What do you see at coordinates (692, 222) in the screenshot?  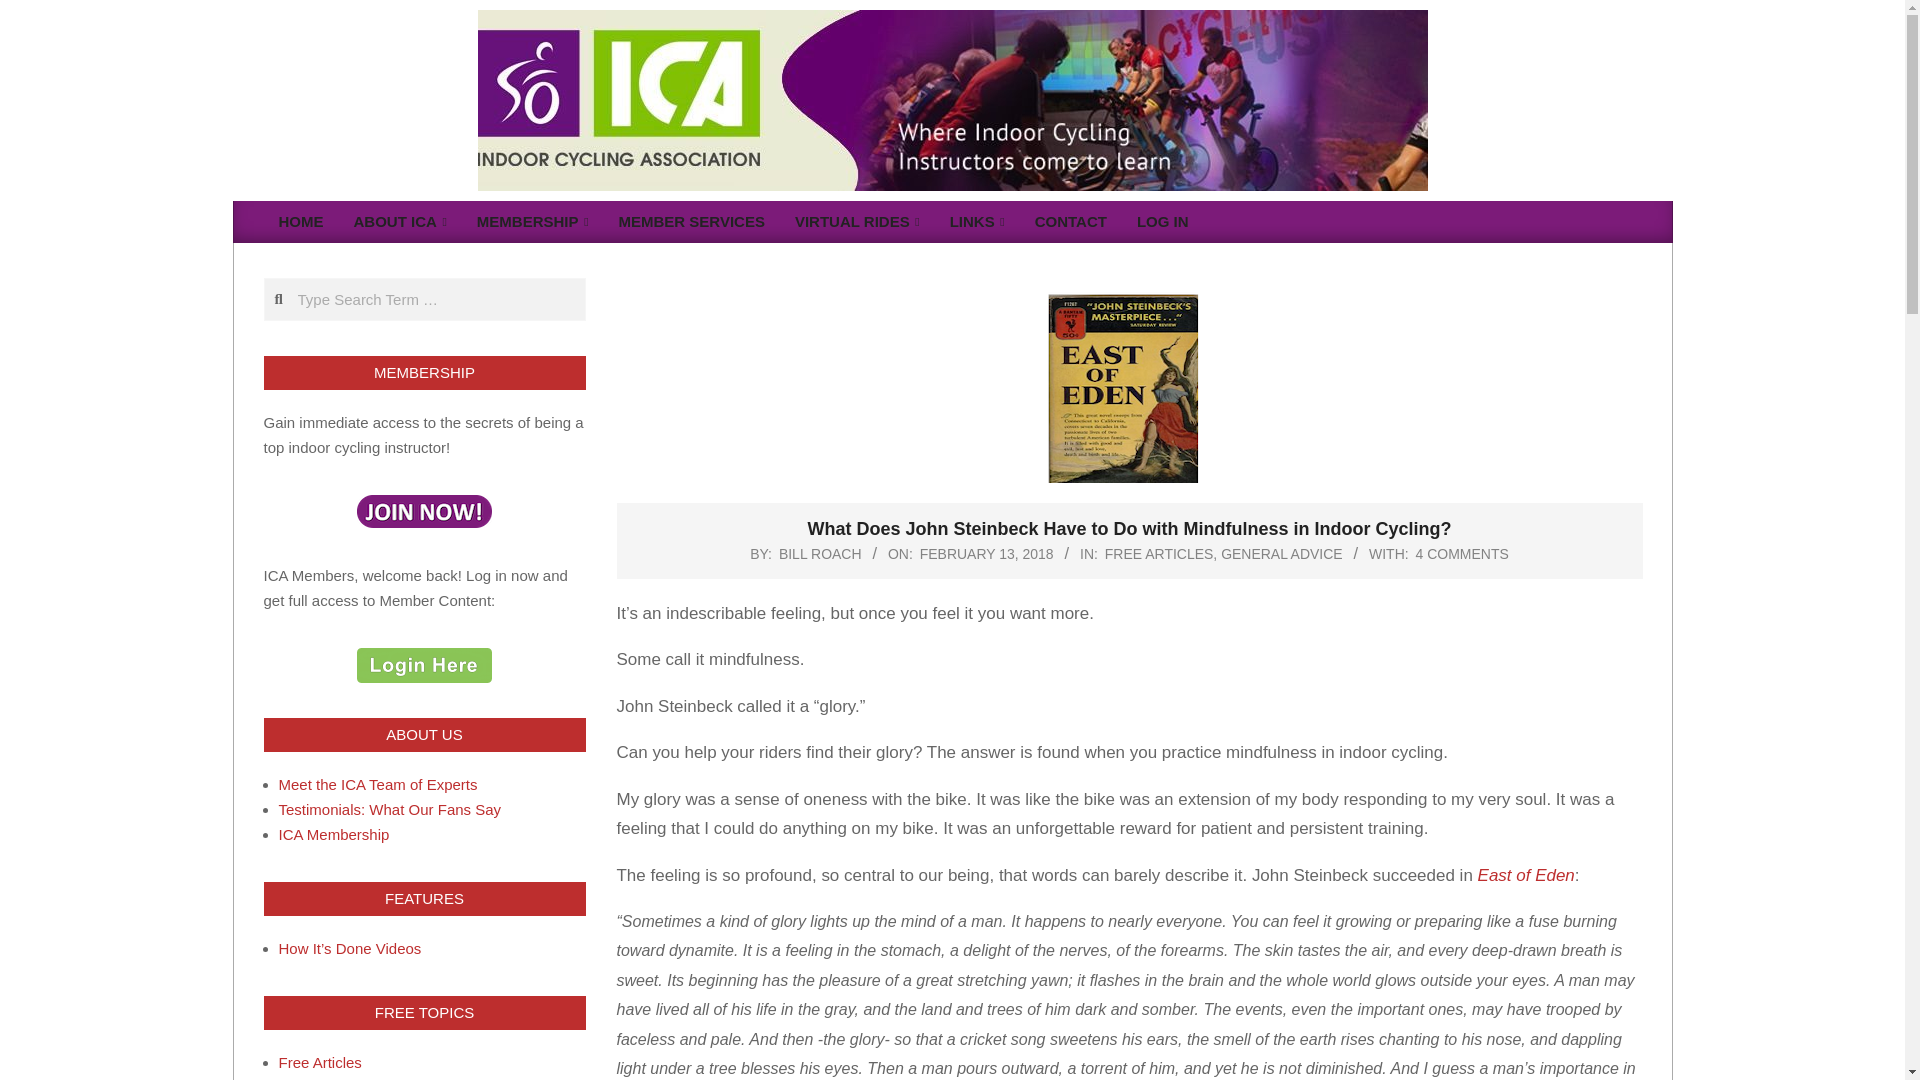 I see `MEMBER SERVICES` at bounding box center [692, 222].